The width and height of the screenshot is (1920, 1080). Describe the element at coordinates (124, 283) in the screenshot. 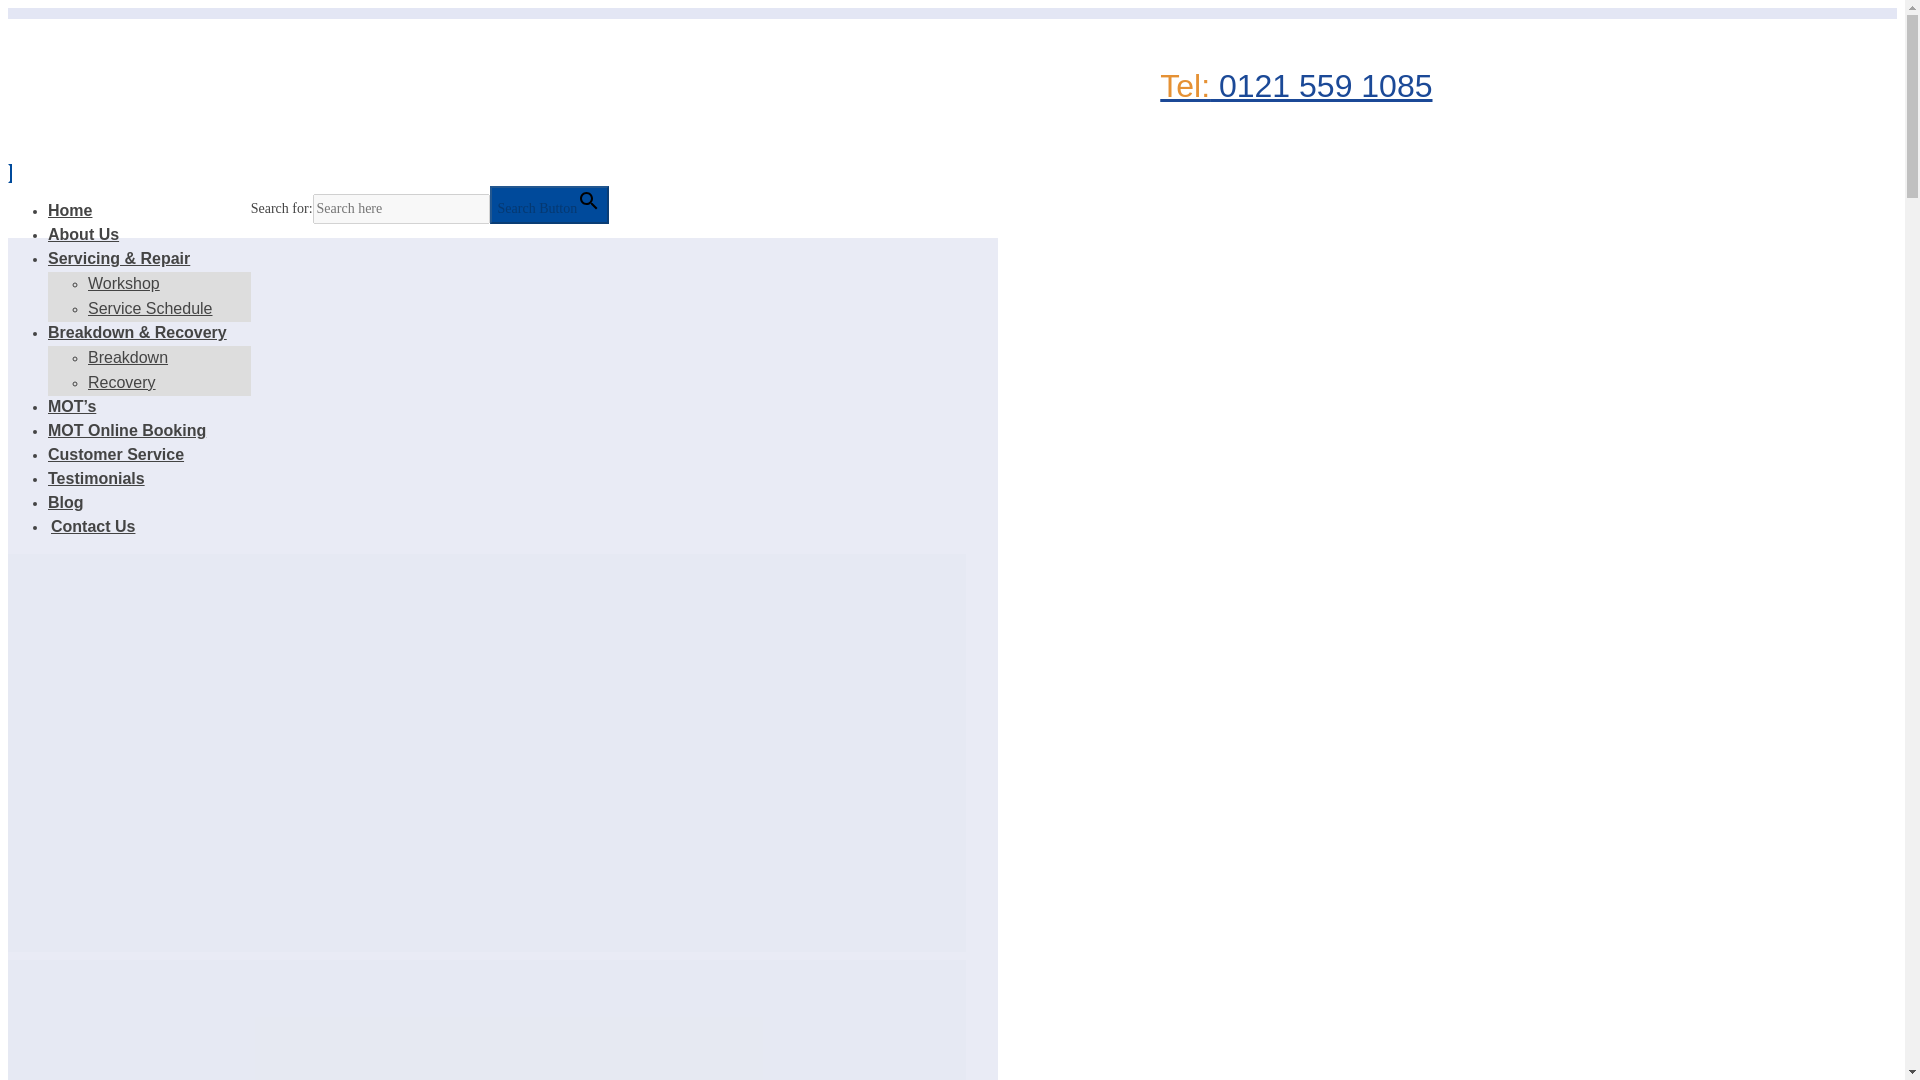

I see `Workshop` at that location.